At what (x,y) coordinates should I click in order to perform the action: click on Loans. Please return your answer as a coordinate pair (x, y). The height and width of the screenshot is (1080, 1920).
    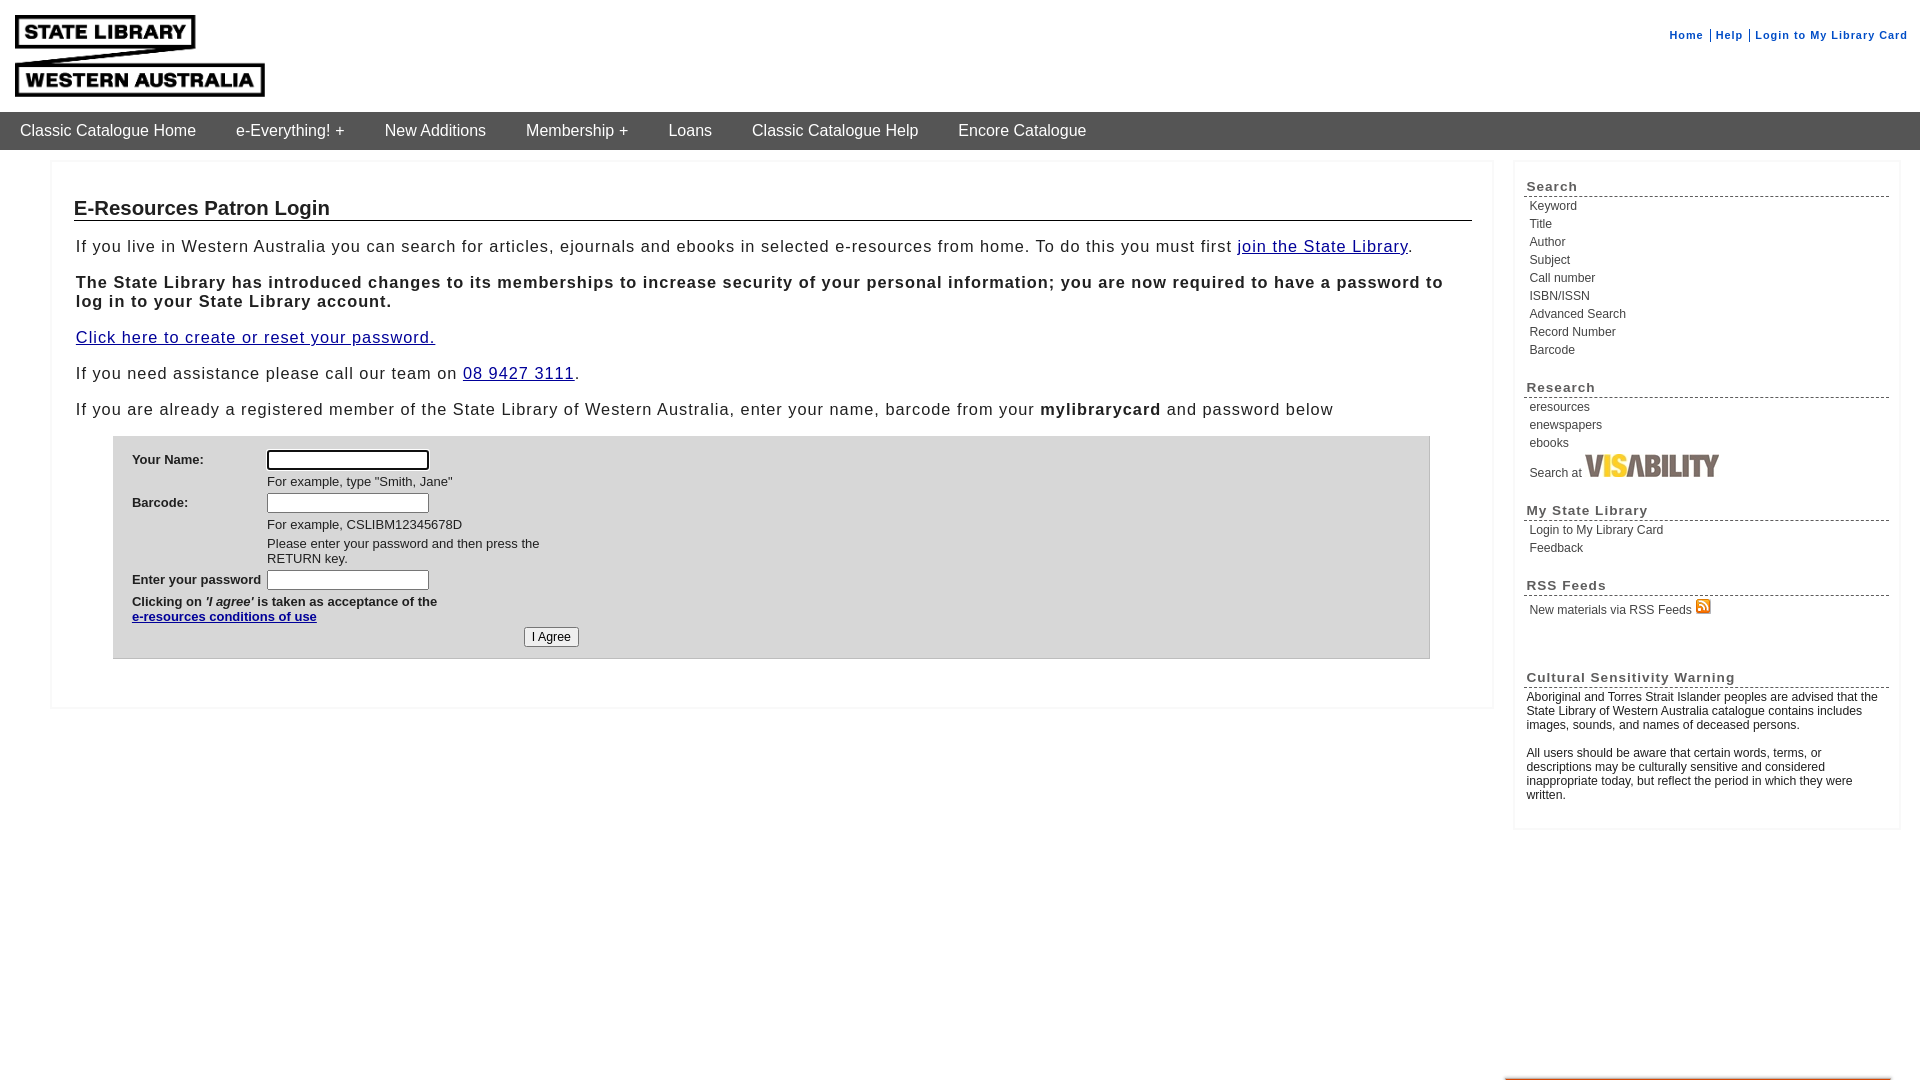
    Looking at the image, I should click on (690, 131).